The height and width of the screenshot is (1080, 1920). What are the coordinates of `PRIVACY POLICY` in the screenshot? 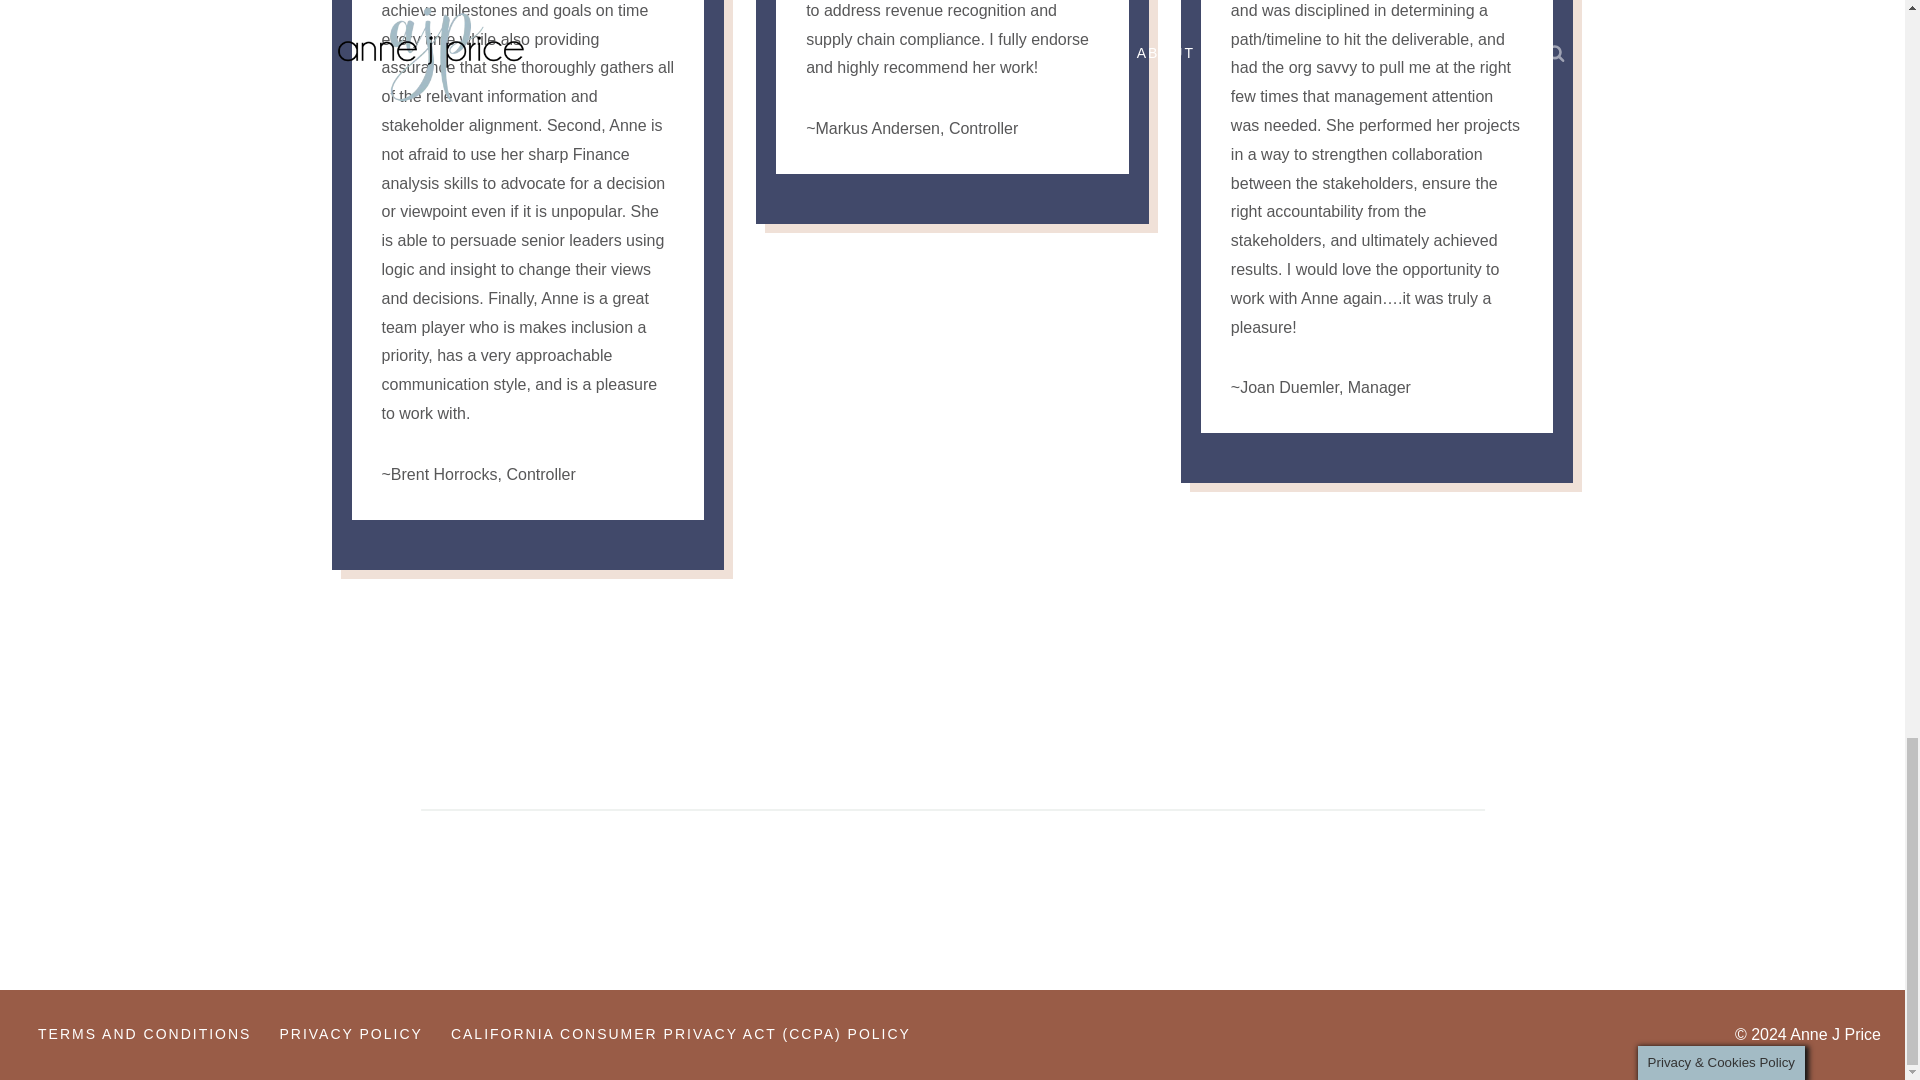 It's located at (350, 1034).